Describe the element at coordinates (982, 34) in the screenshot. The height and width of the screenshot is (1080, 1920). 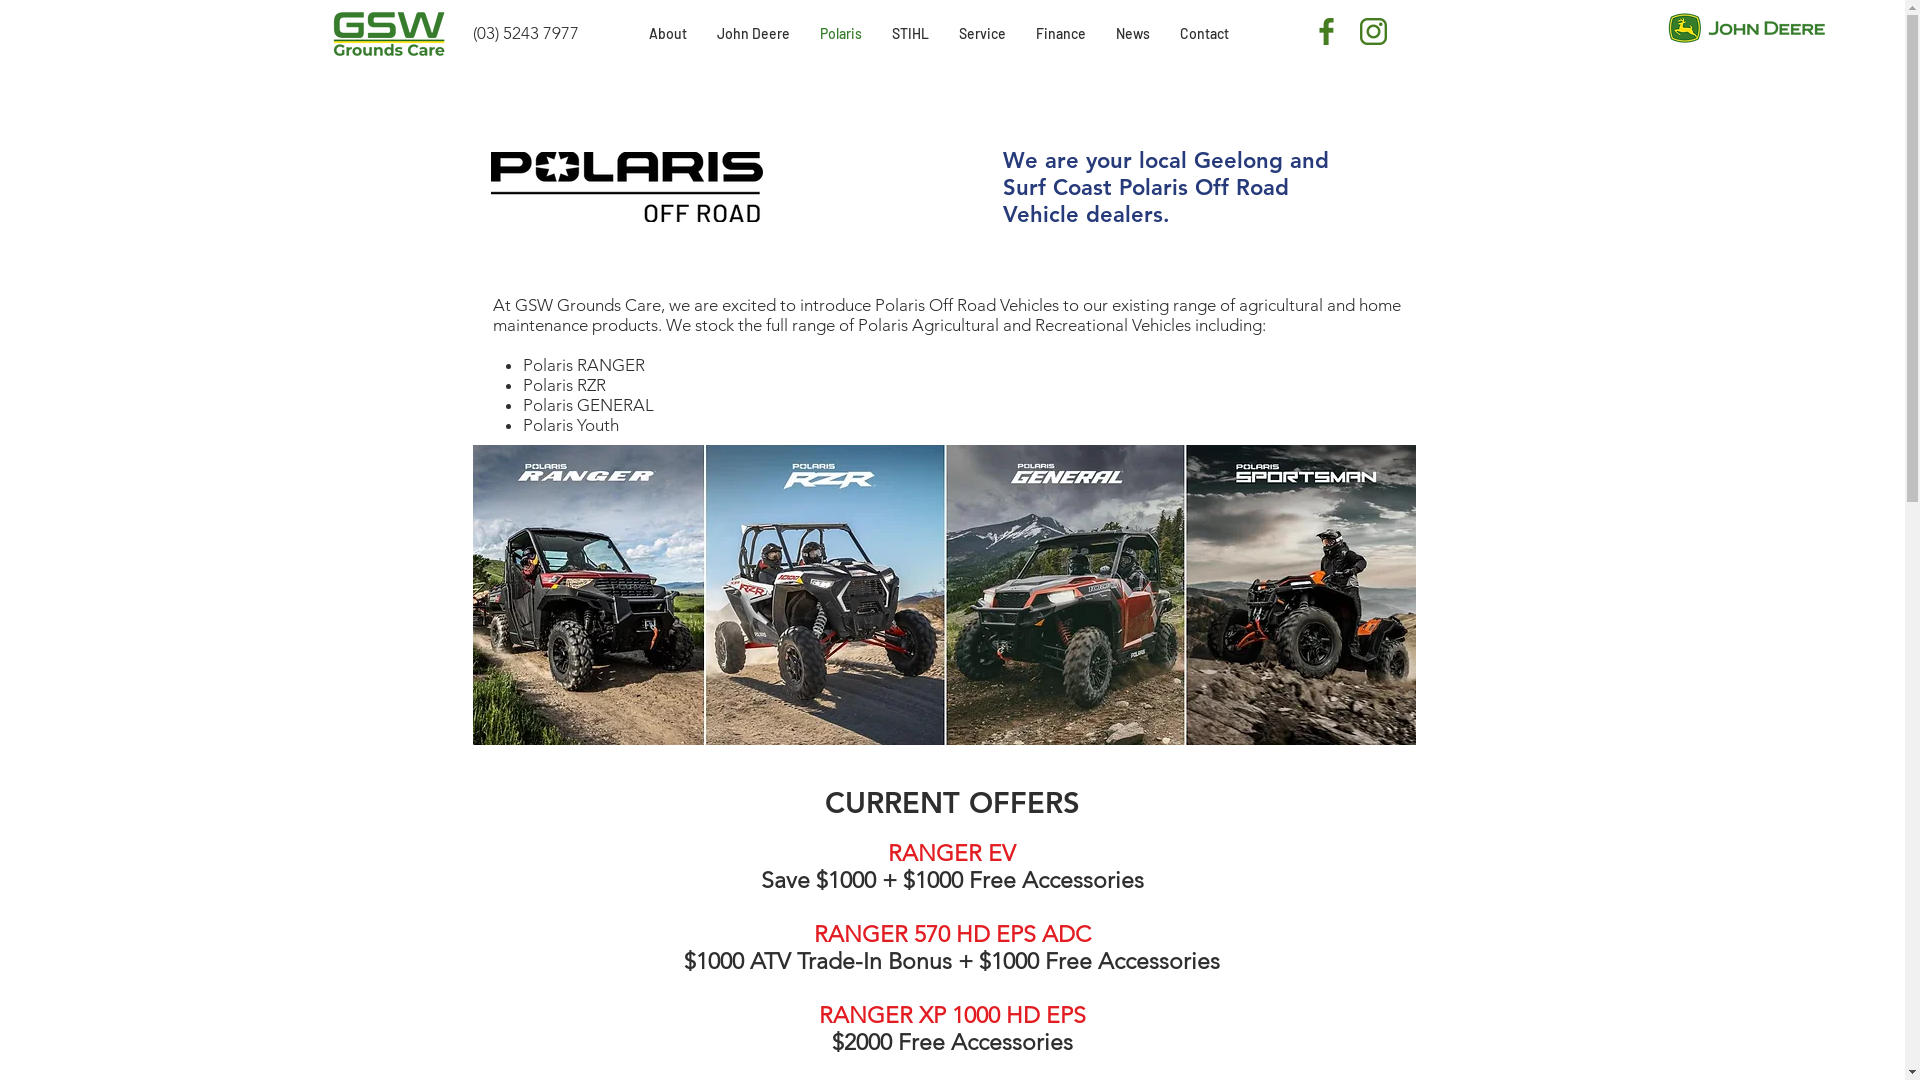
I see `Service` at that location.